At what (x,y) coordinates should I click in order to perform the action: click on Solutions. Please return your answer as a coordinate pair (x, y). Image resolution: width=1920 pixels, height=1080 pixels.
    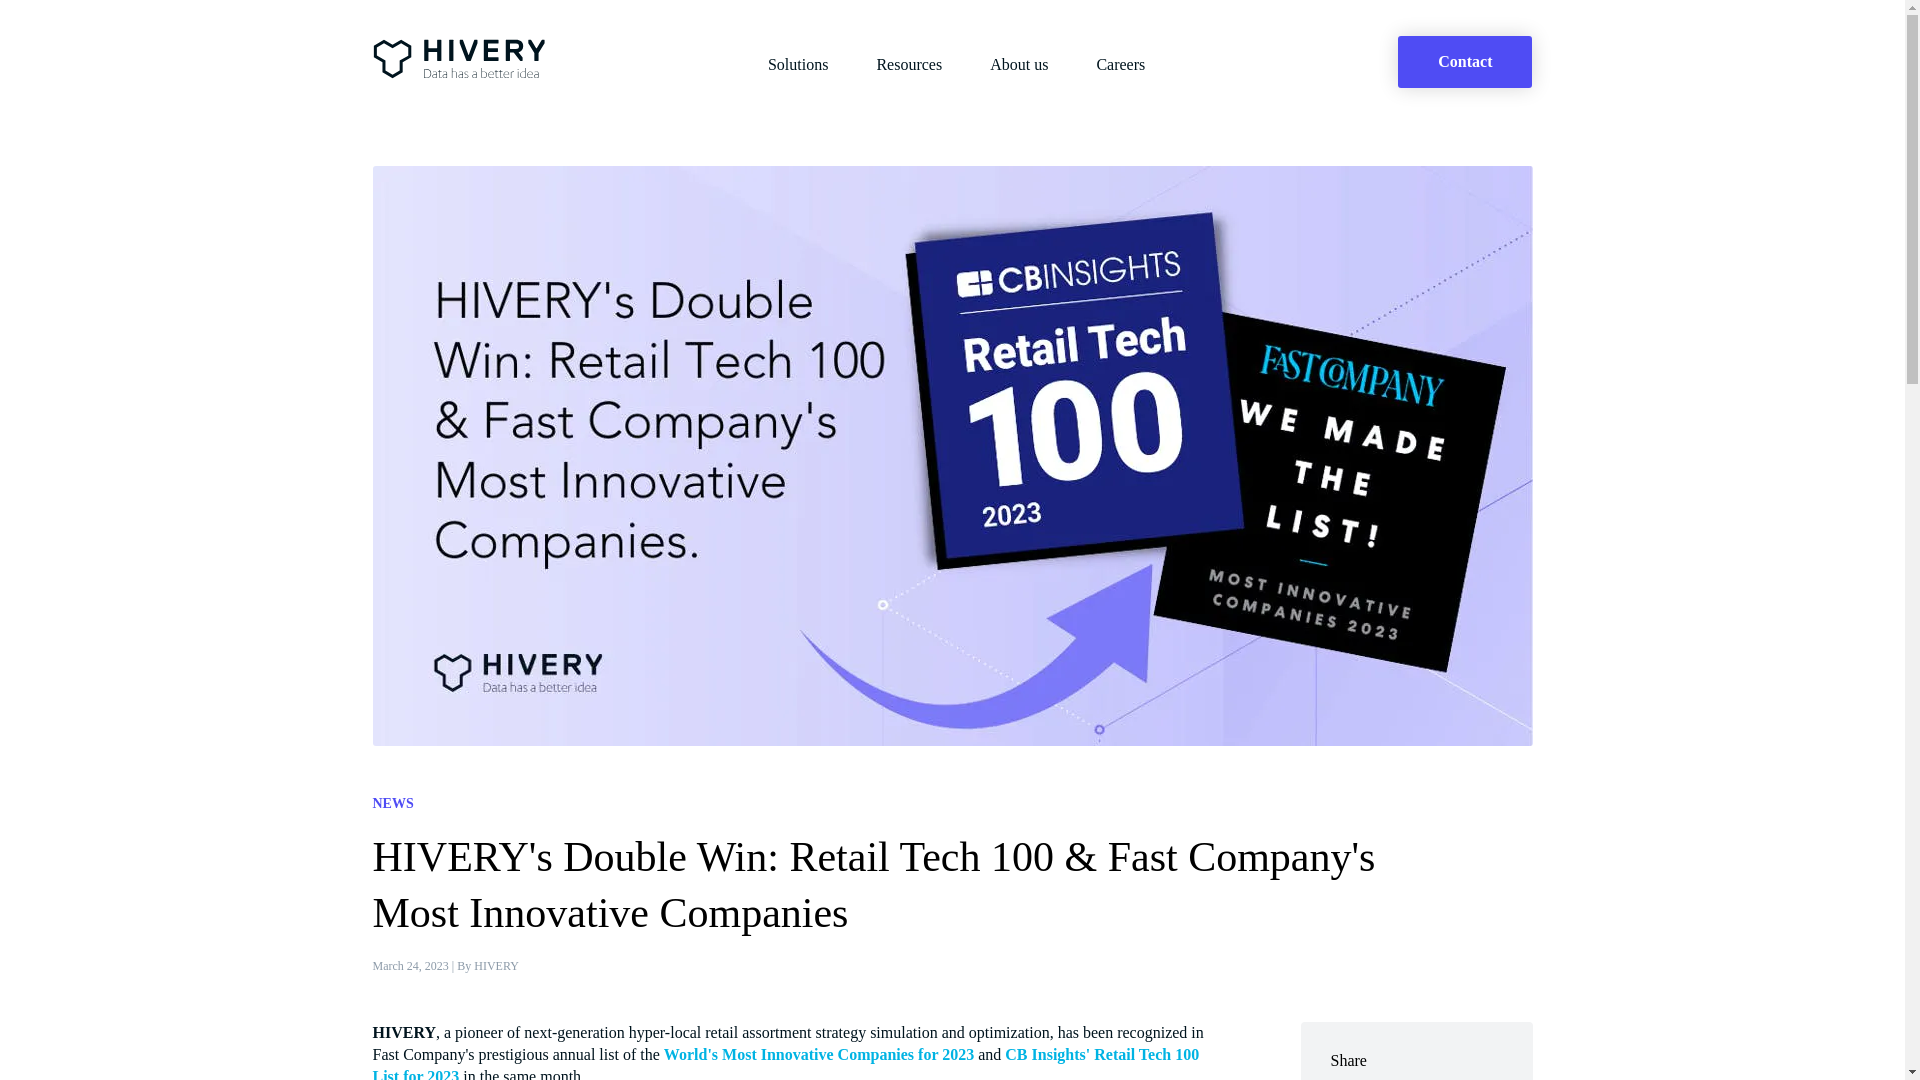
    Looking at the image, I should click on (798, 64).